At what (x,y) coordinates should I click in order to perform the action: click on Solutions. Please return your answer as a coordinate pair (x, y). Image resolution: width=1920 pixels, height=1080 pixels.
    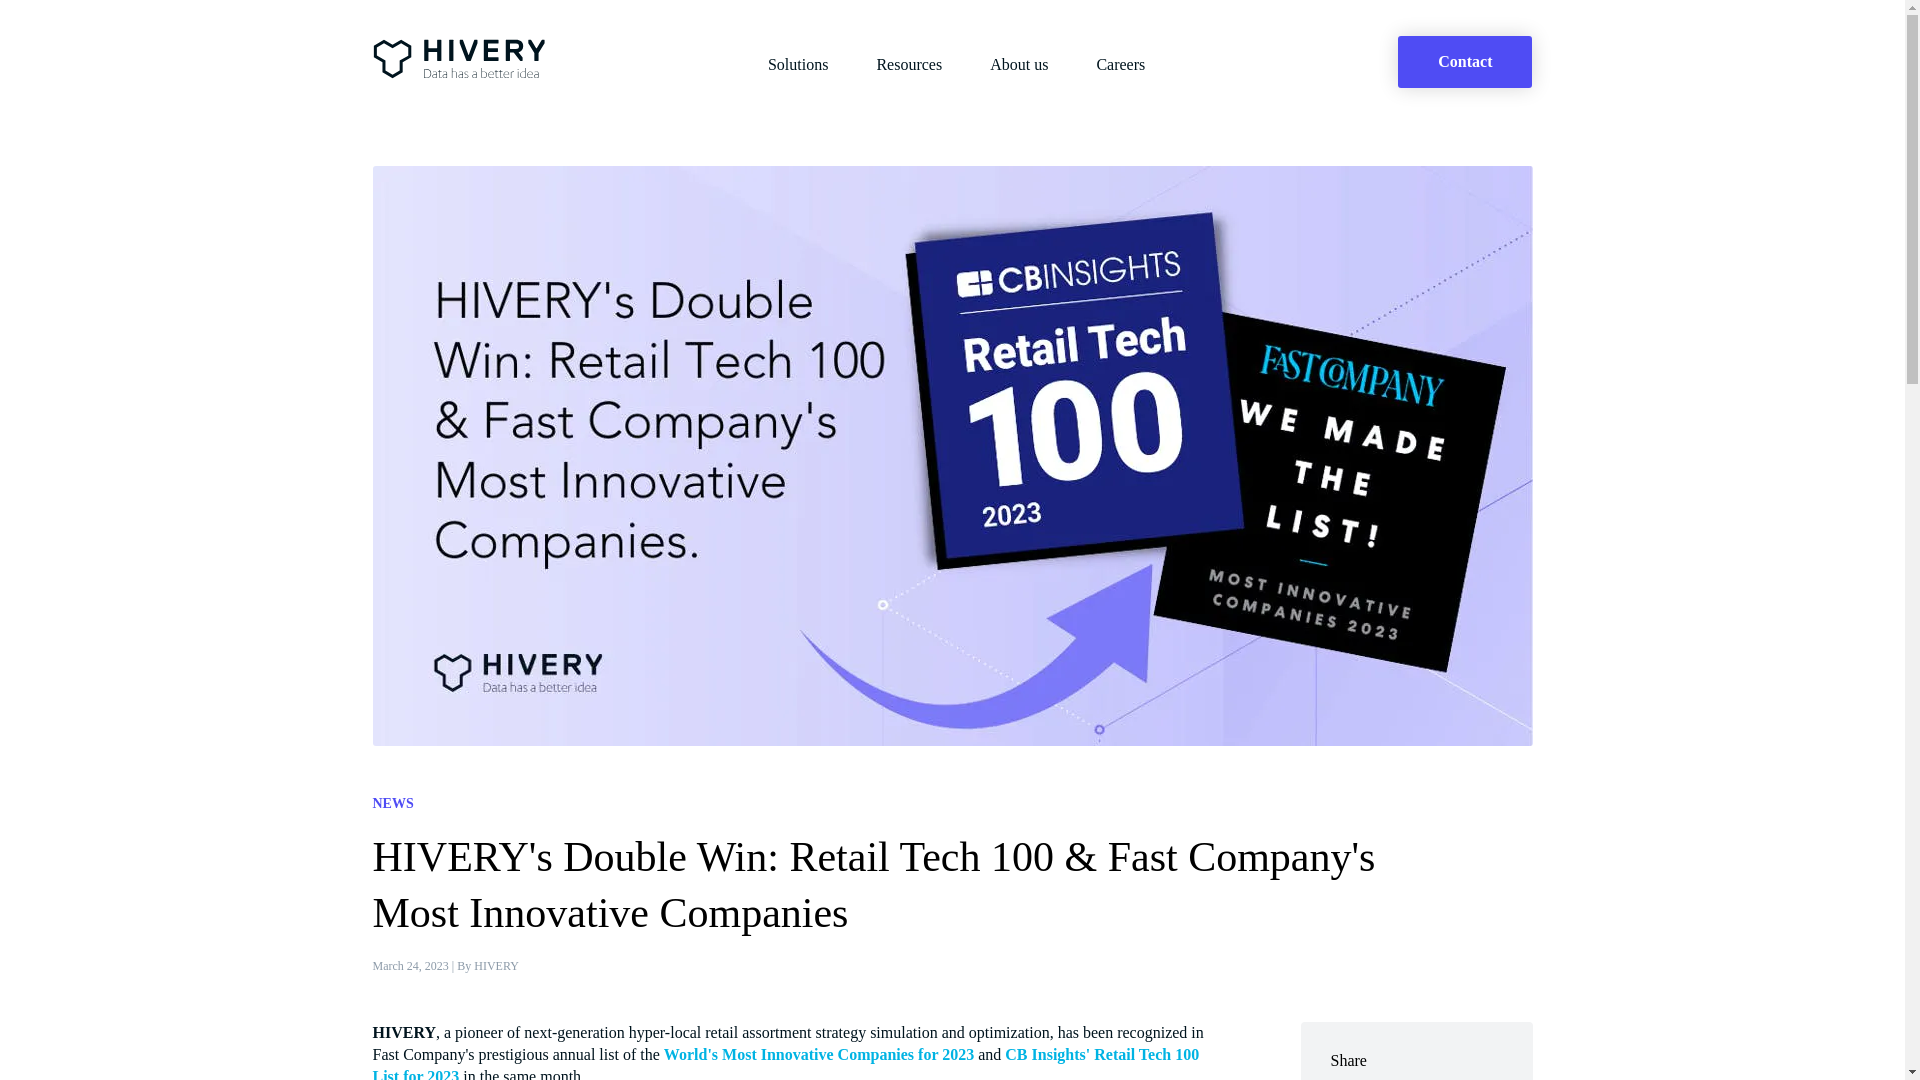
    Looking at the image, I should click on (798, 64).